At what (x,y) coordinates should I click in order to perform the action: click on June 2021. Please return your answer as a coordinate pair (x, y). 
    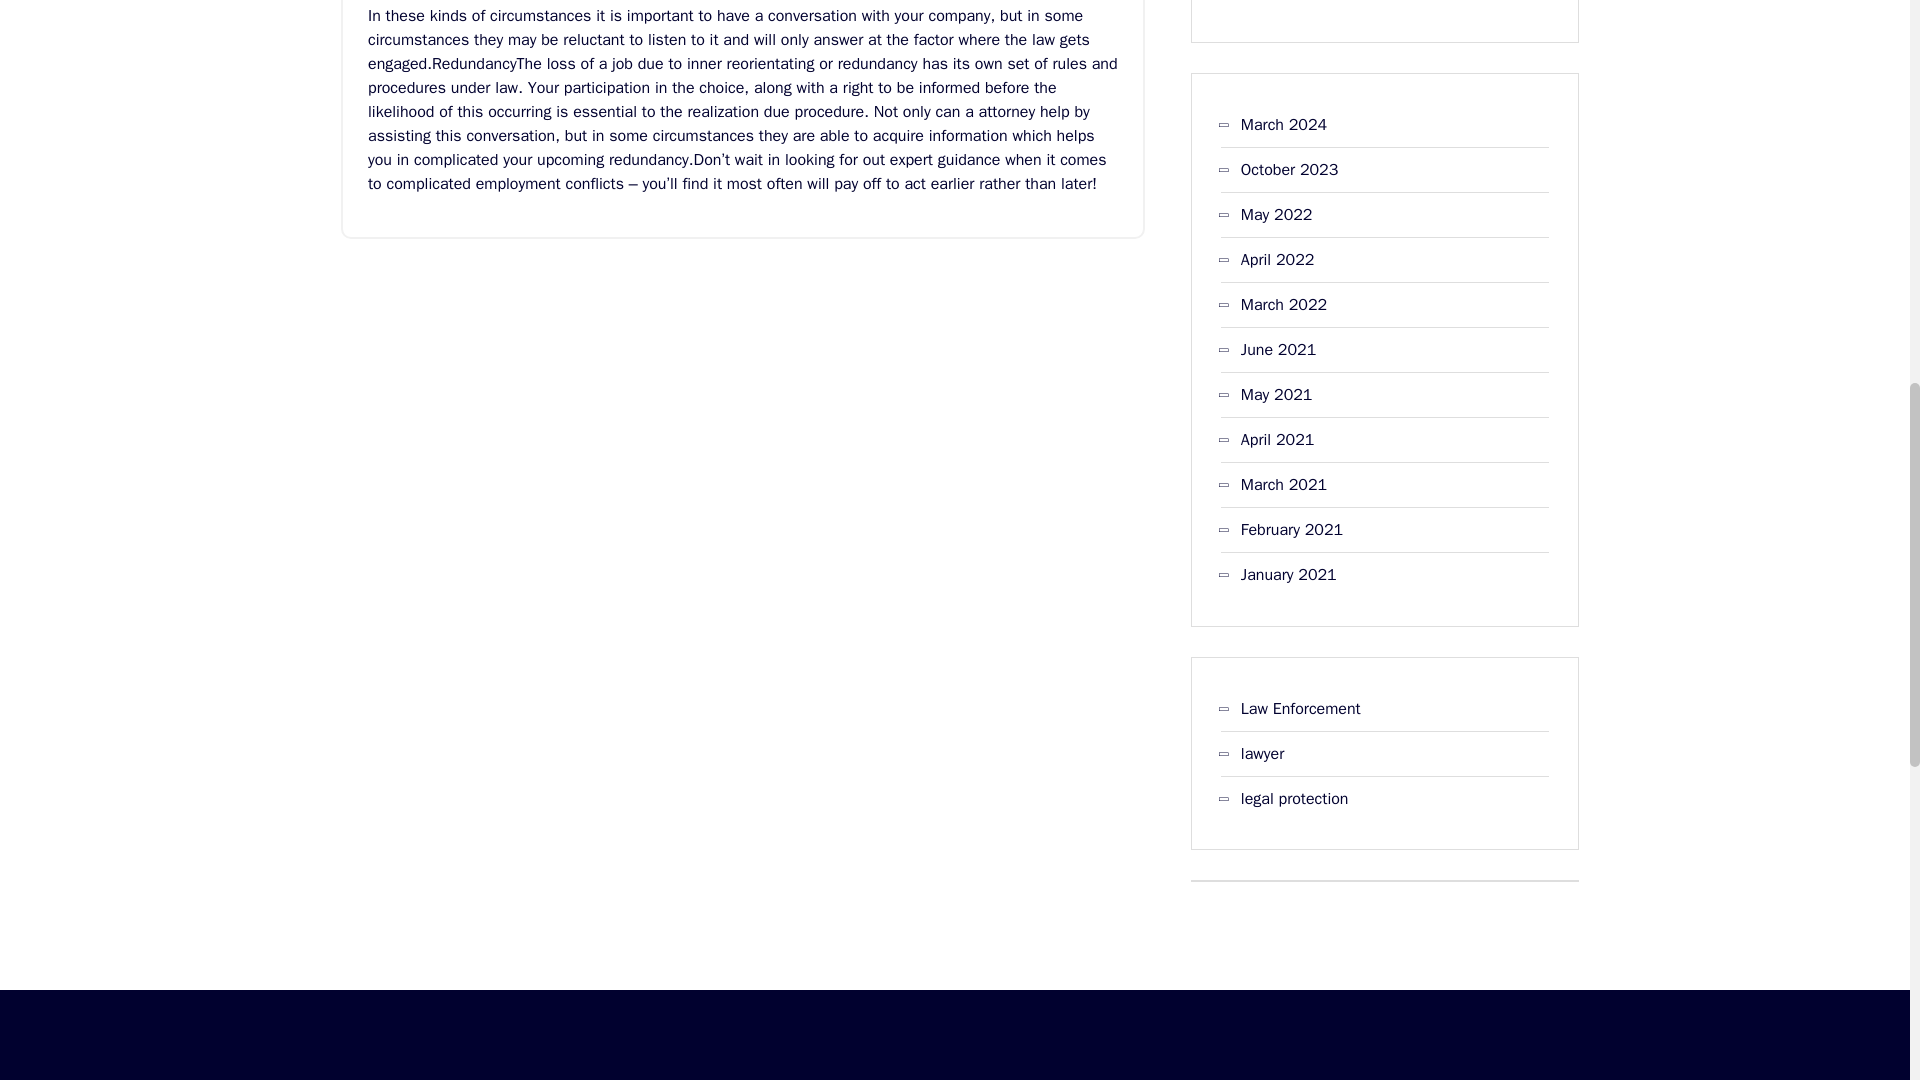
    Looking at the image, I should click on (1278, 350).